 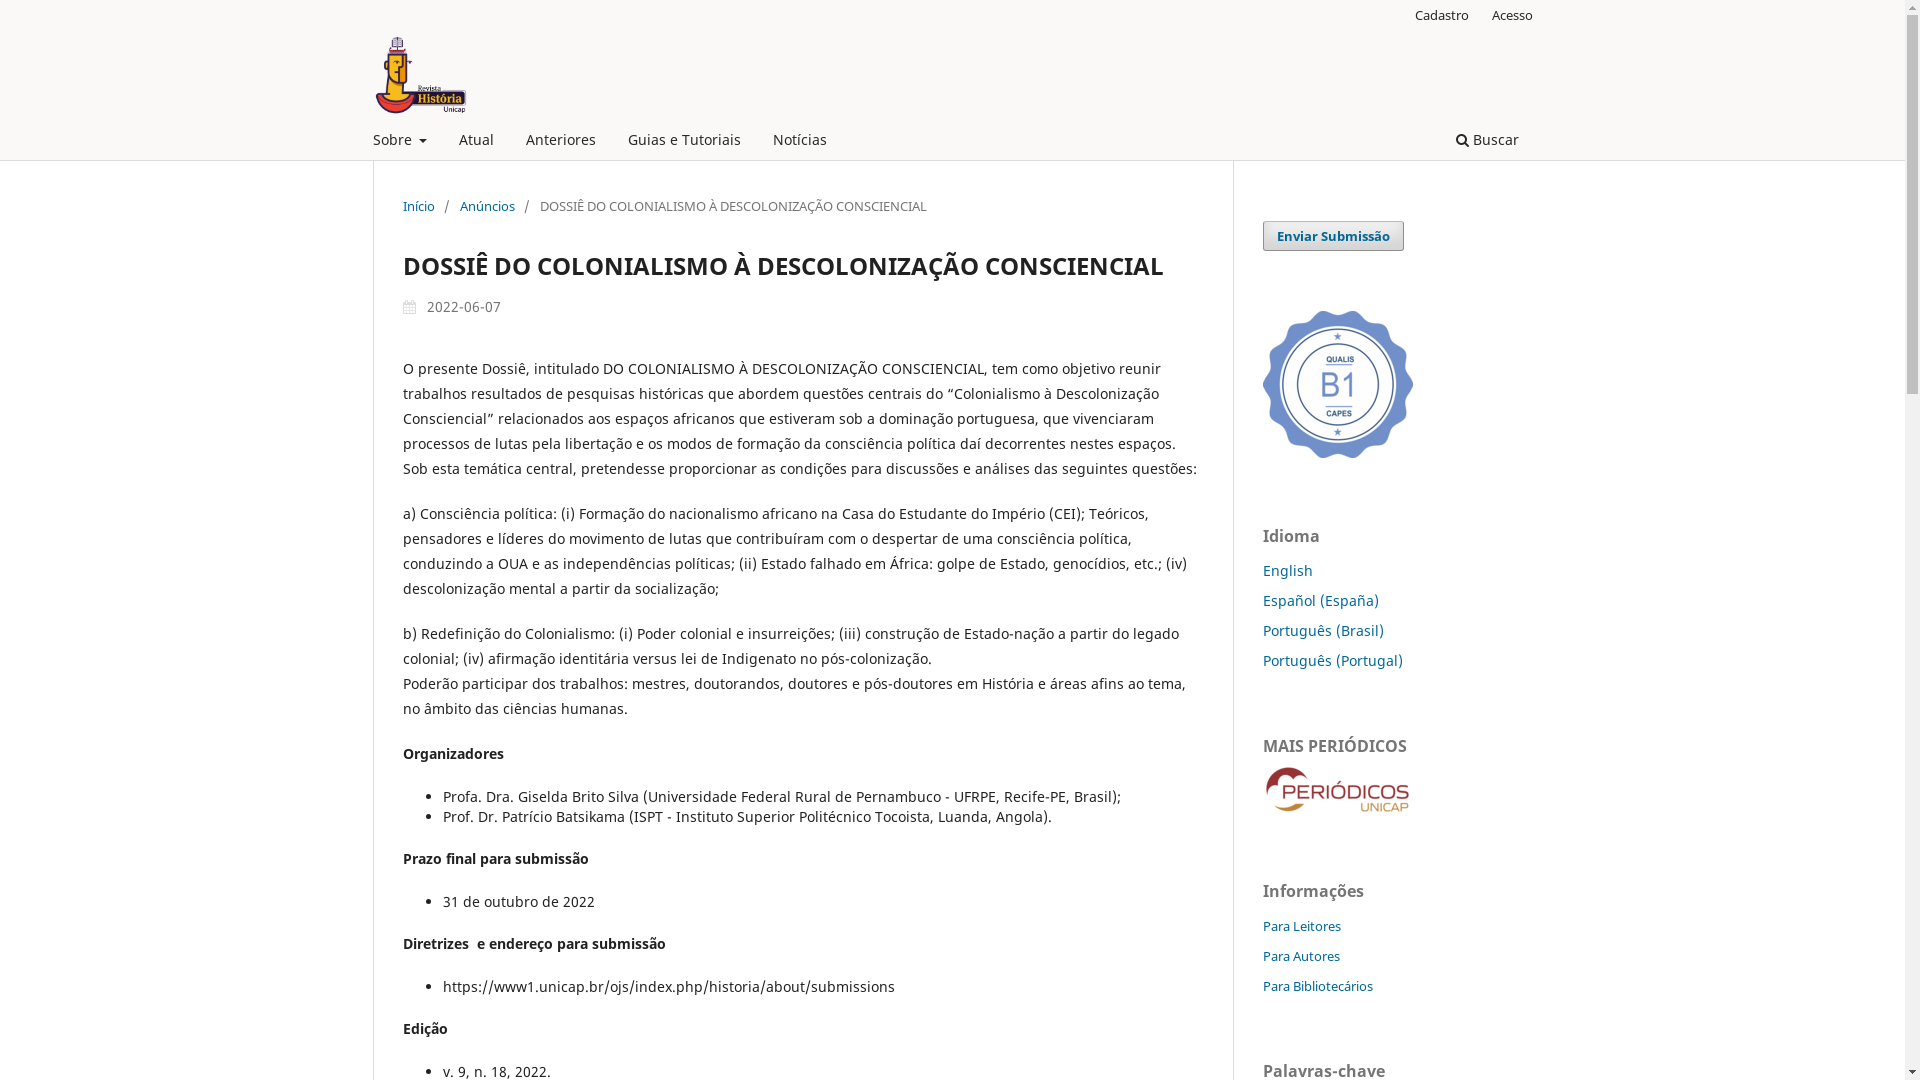 I want to click on Cadastro, so click(x=1442, y=15).